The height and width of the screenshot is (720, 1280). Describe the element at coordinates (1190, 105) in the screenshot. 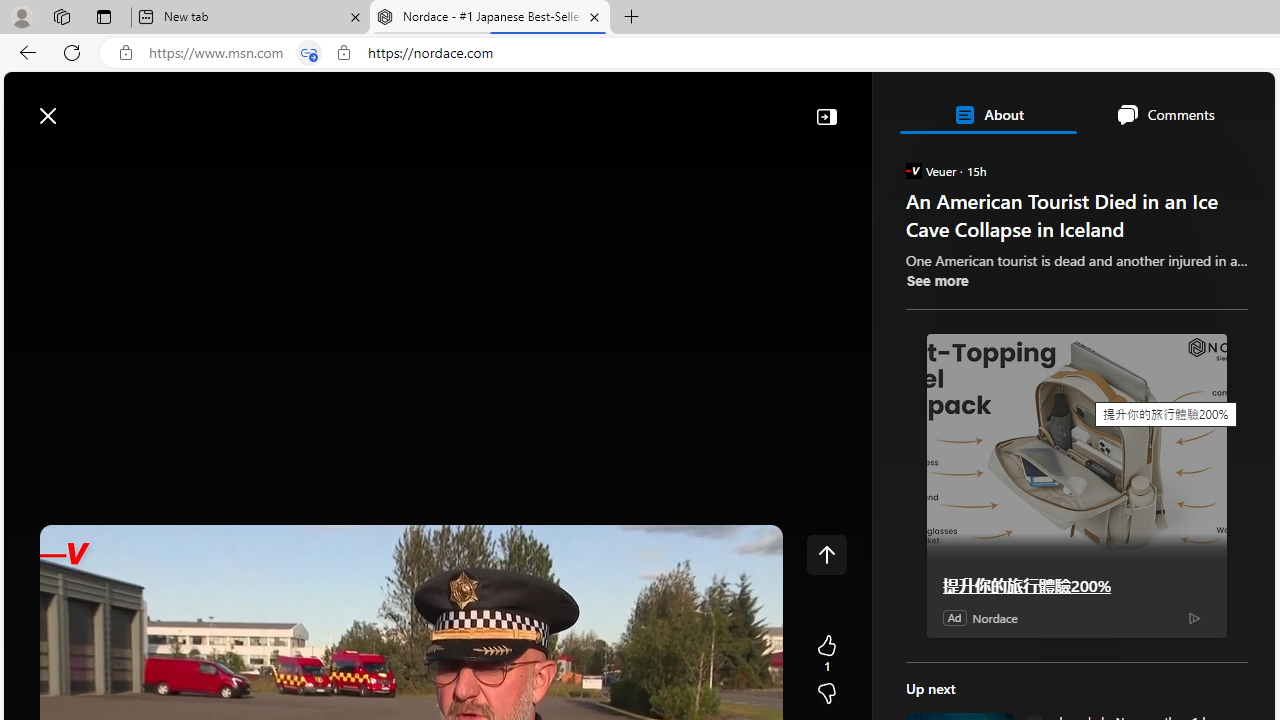

I see `Notifications` at that location.